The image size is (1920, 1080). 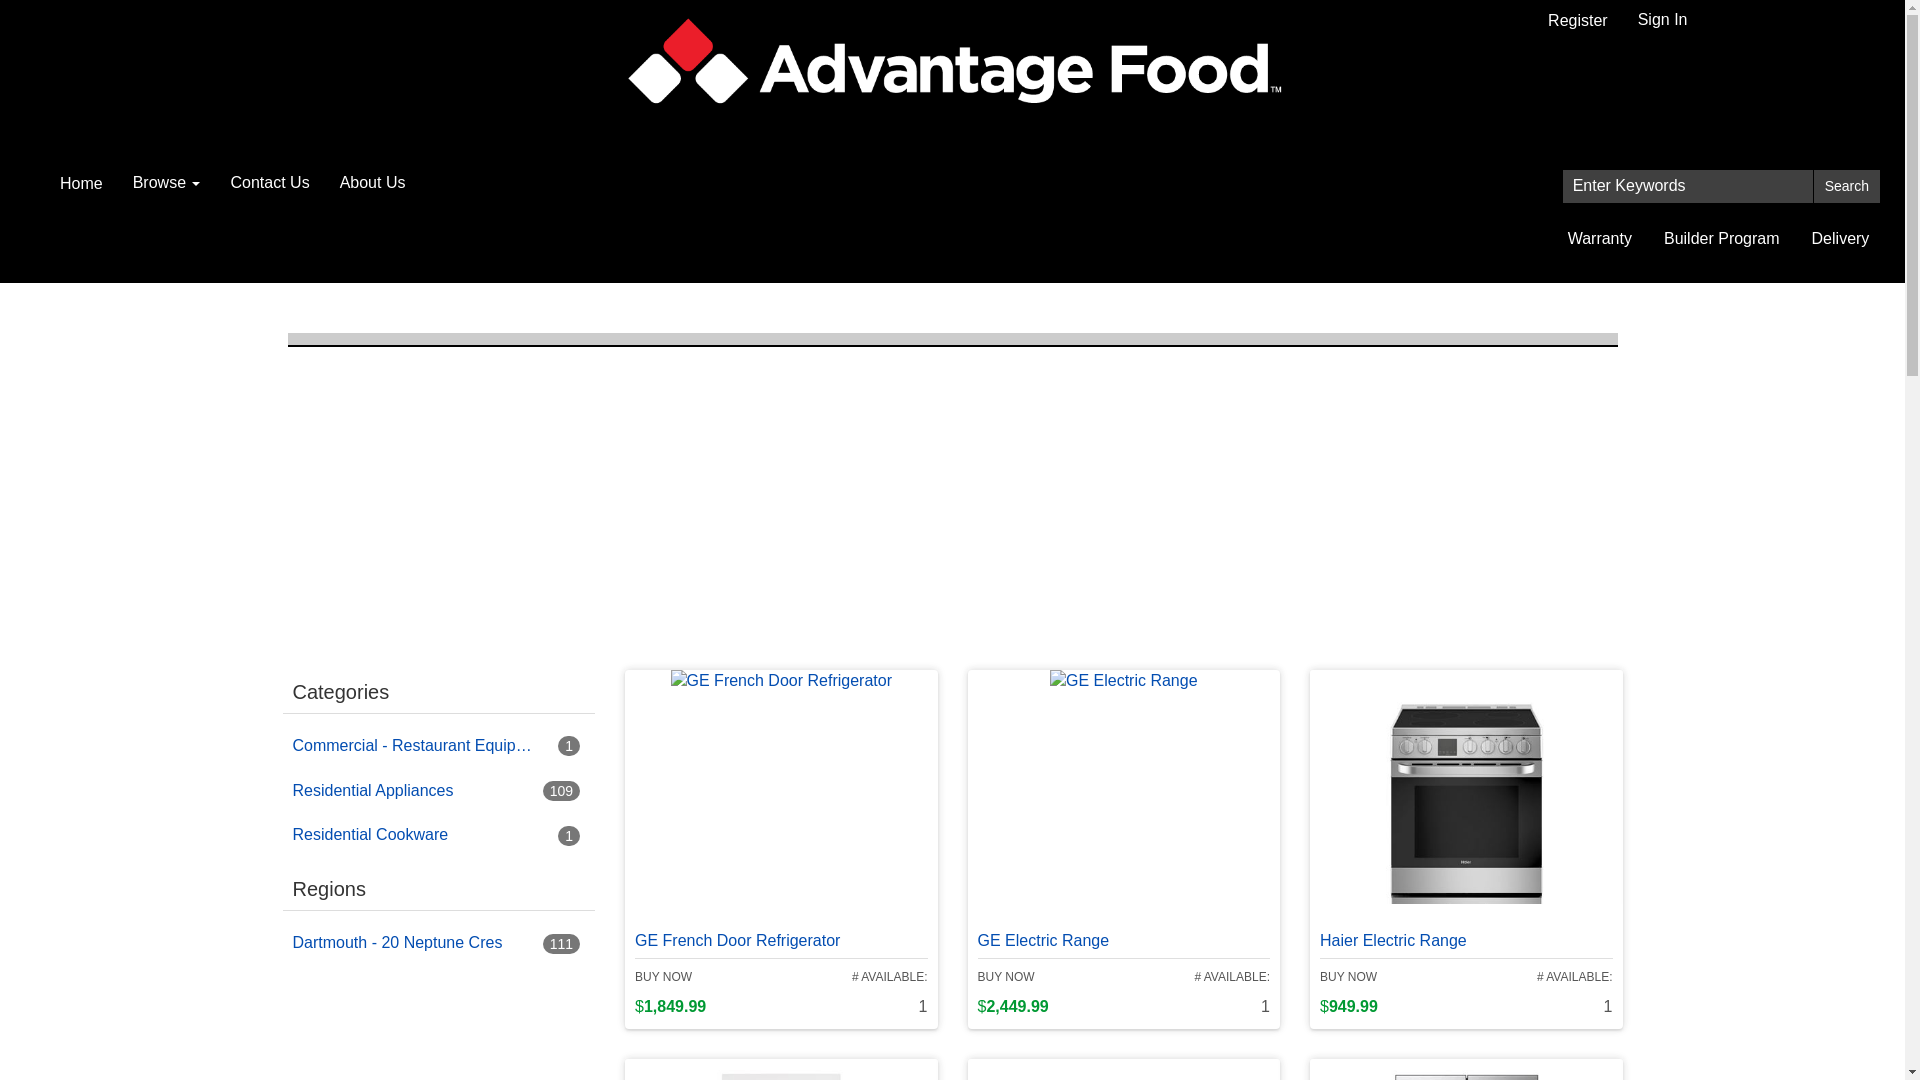 I want to click on Residential Appliances
109, so click(x=444, y=791).